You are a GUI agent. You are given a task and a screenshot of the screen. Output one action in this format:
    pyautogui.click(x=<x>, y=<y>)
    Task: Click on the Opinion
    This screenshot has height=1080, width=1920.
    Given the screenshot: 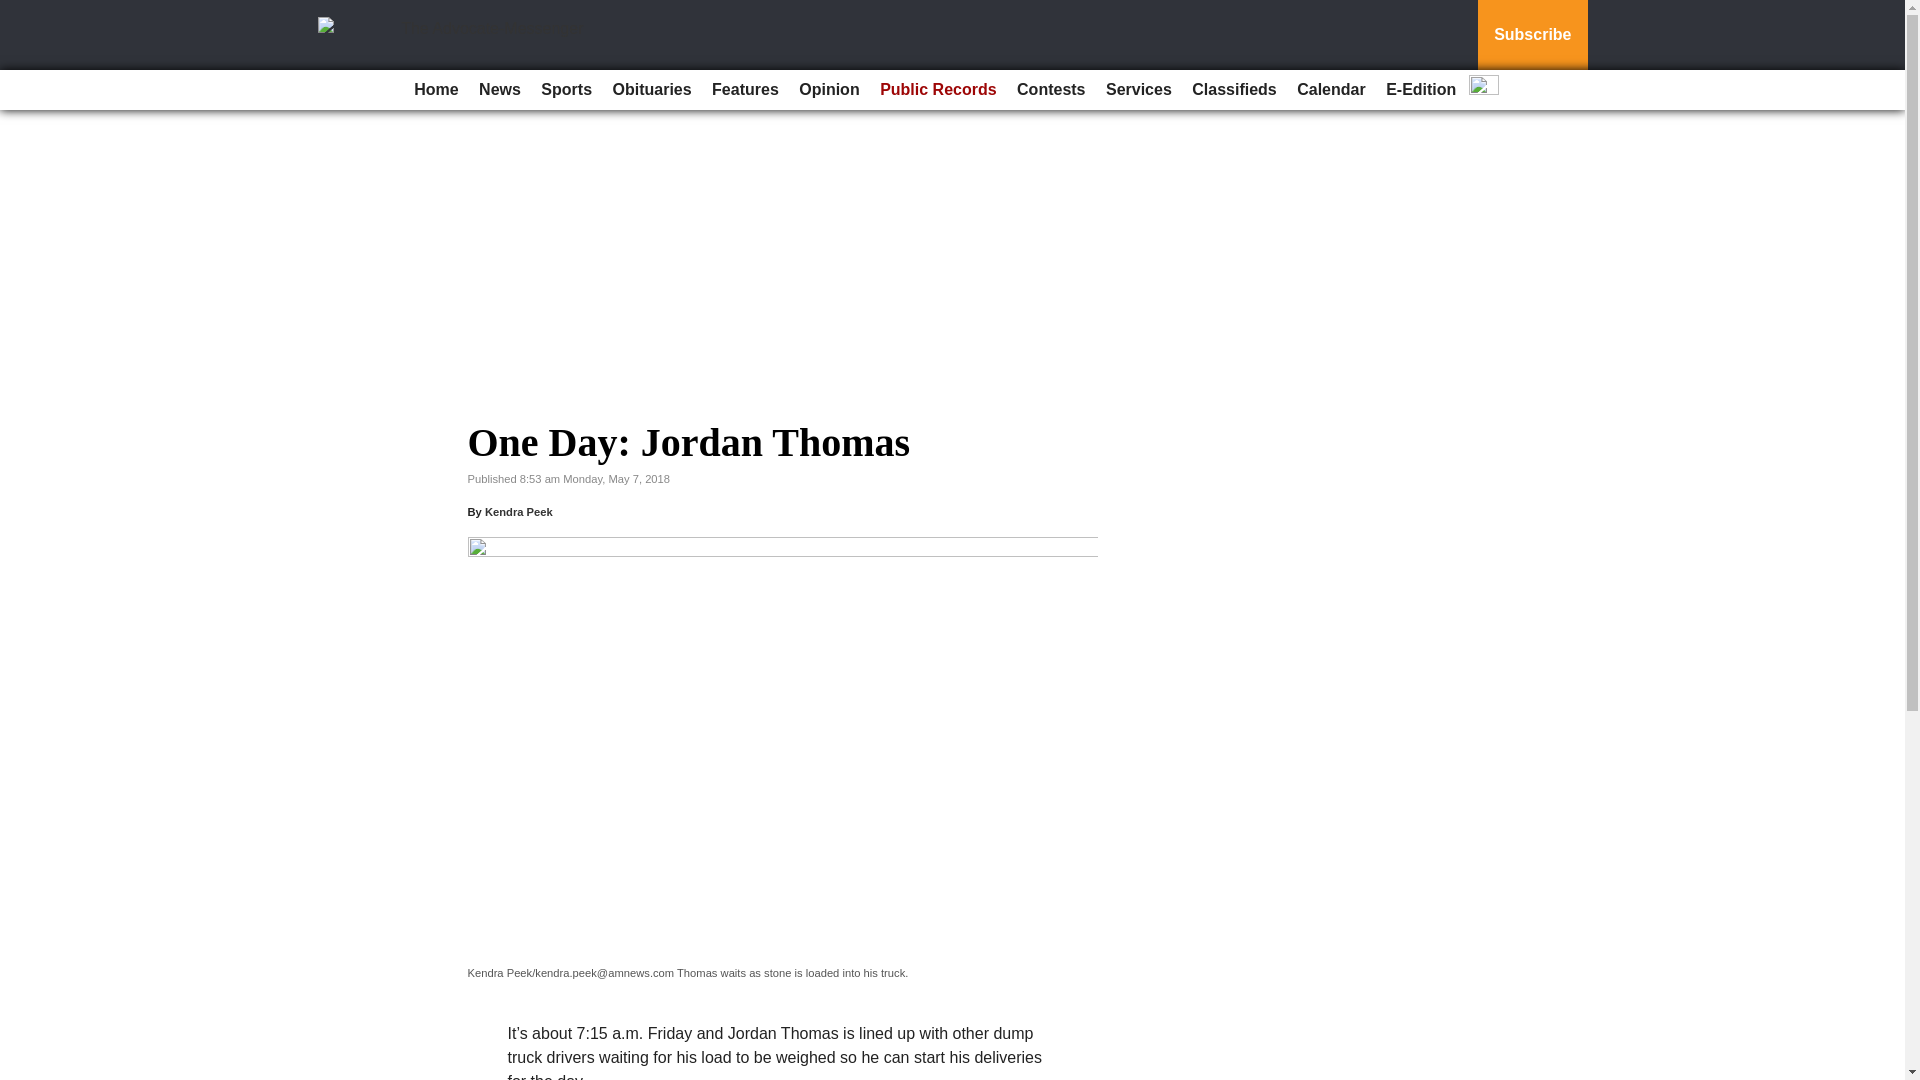 What is the action you would take?
    pyautogui.click(x=829, y=90)
    